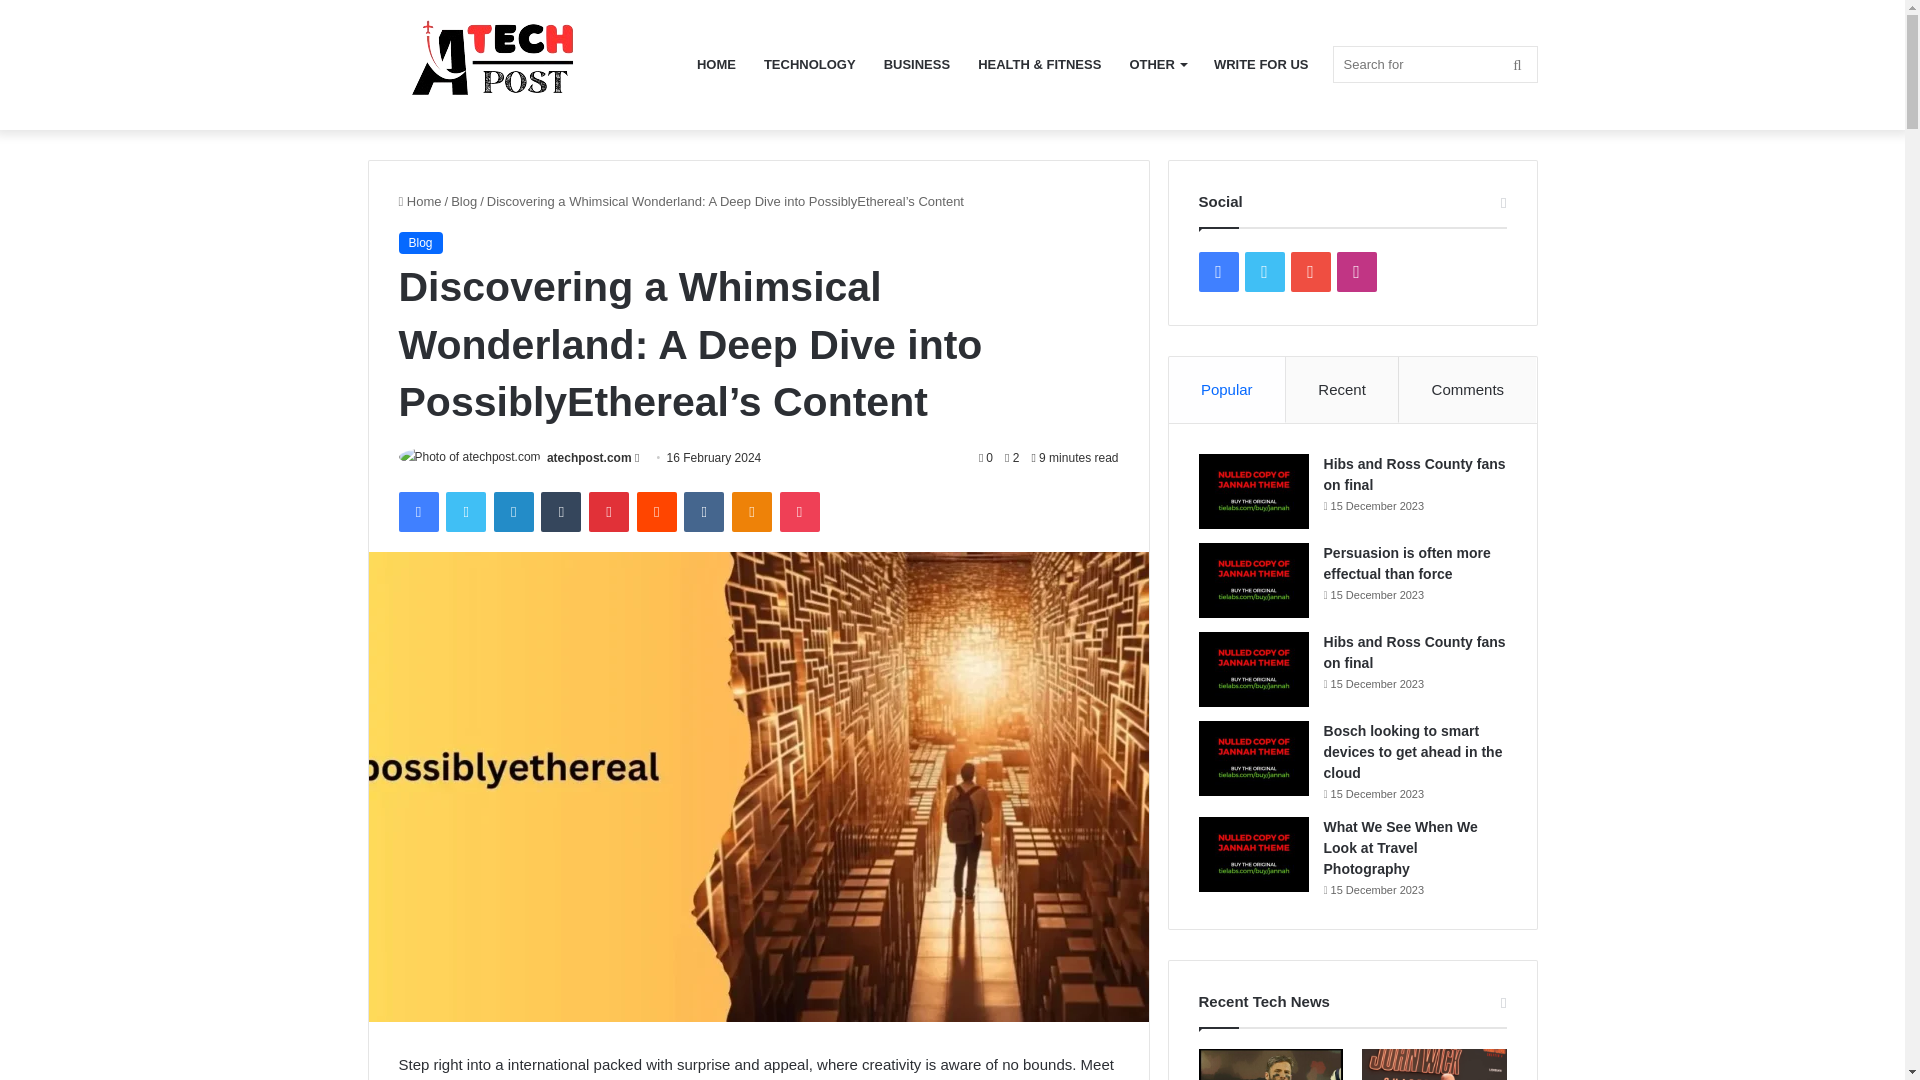  I want to click on Reddit, so click(657, 512).